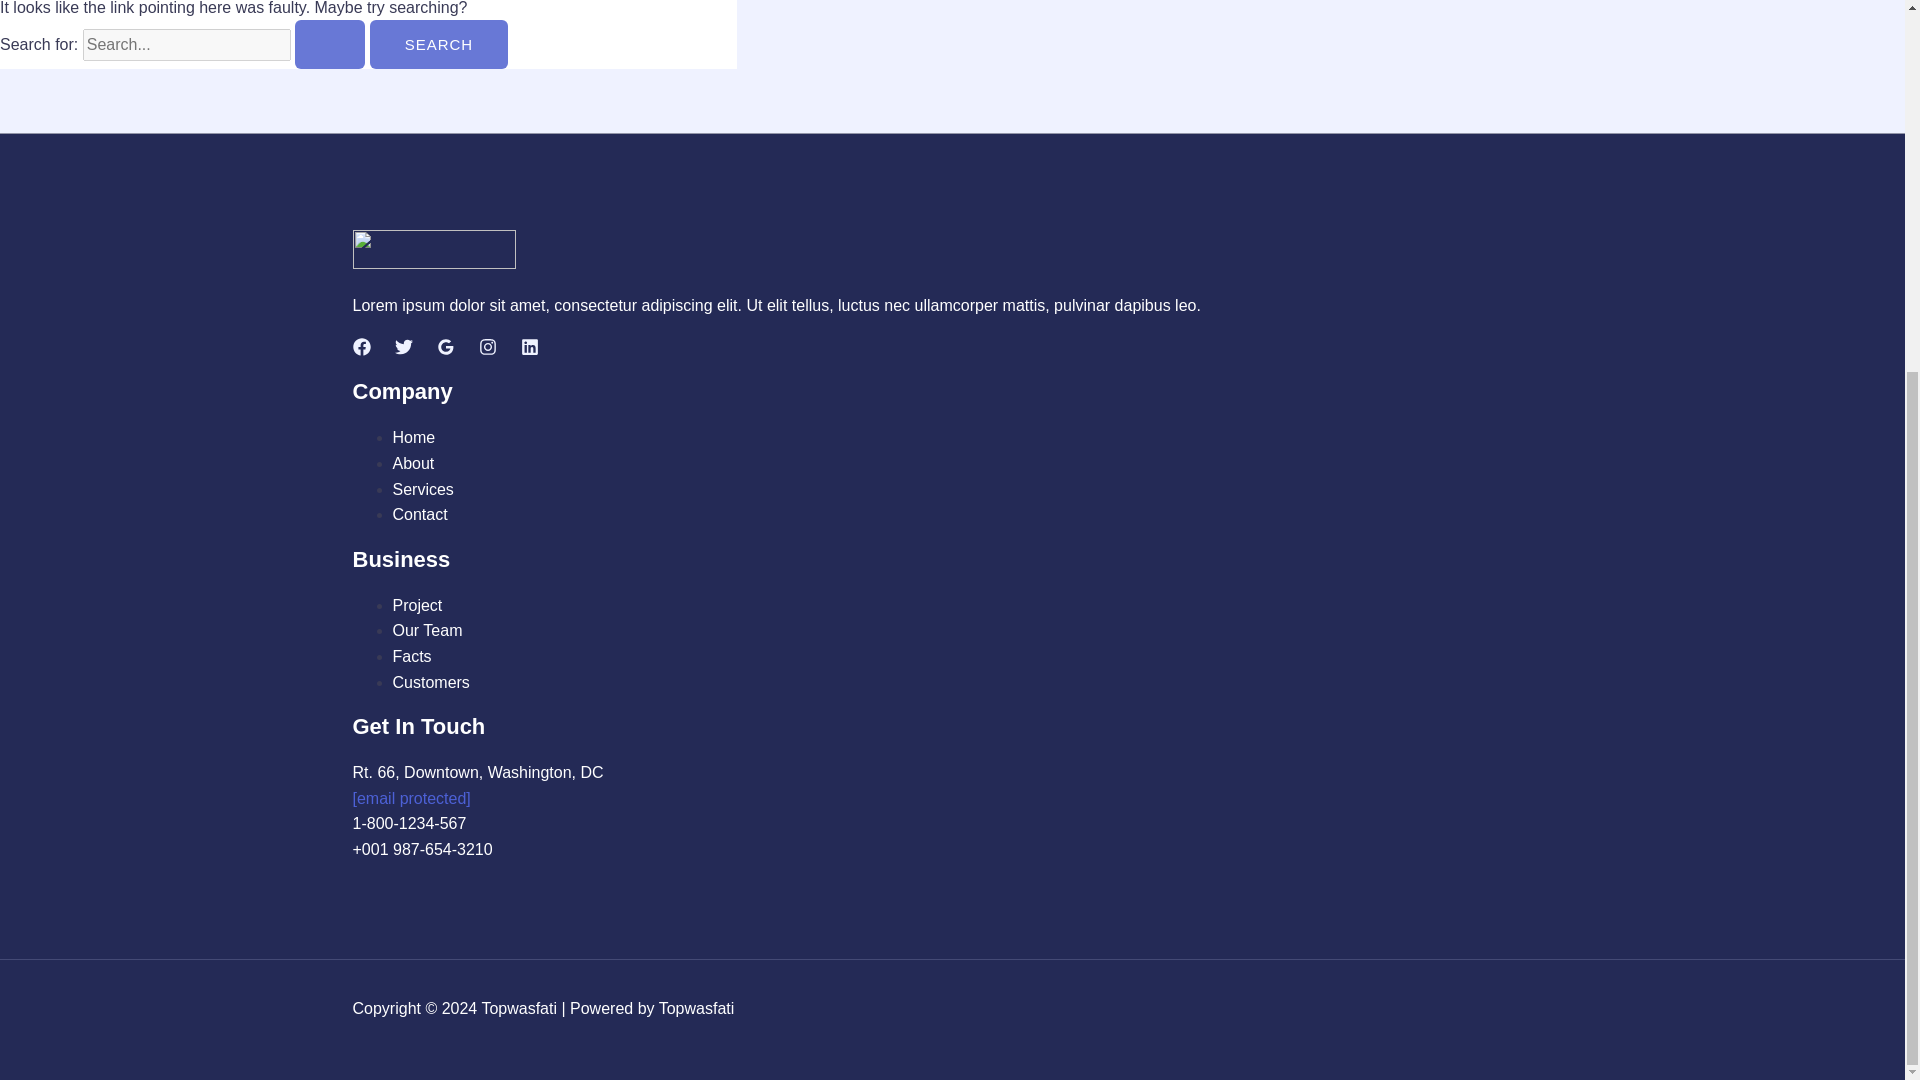 The image size is (1920, 1080). I want to click on Services, so click(422, 488).